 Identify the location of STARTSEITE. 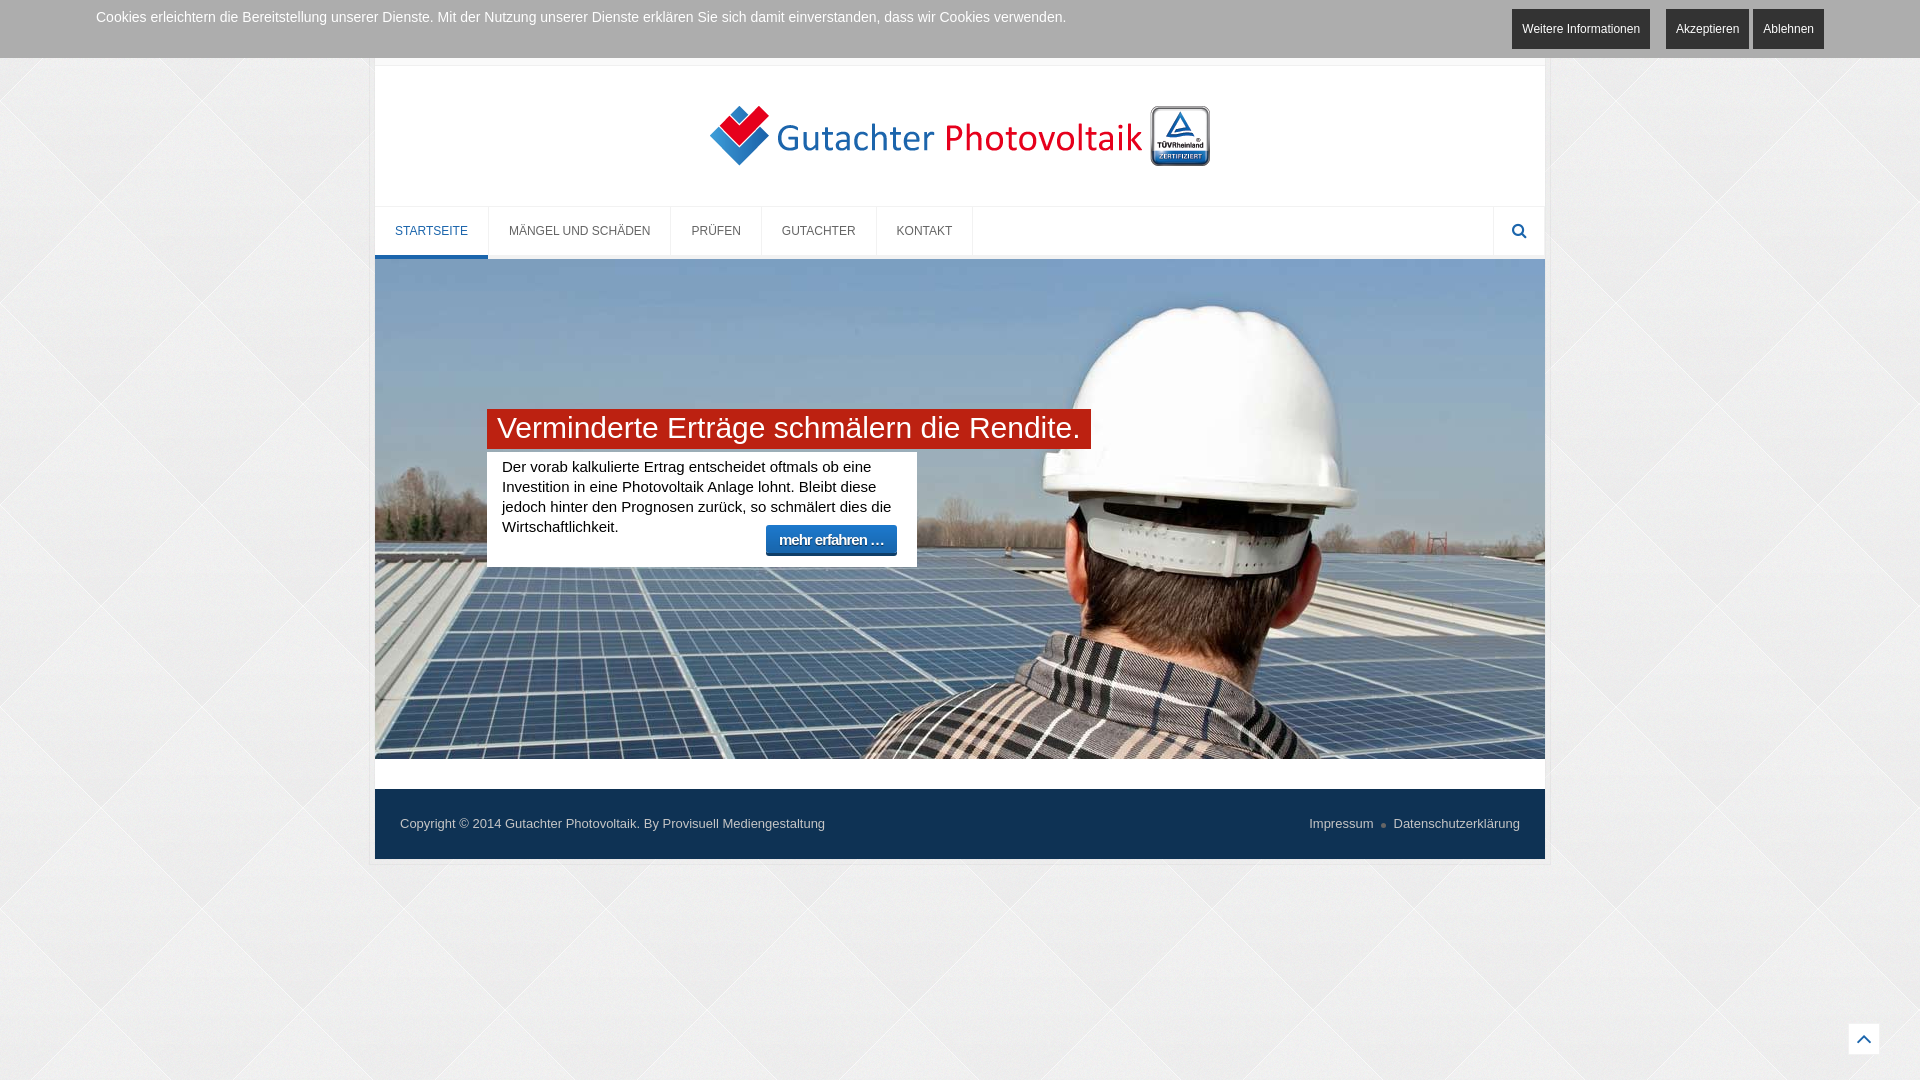
(432, 231).